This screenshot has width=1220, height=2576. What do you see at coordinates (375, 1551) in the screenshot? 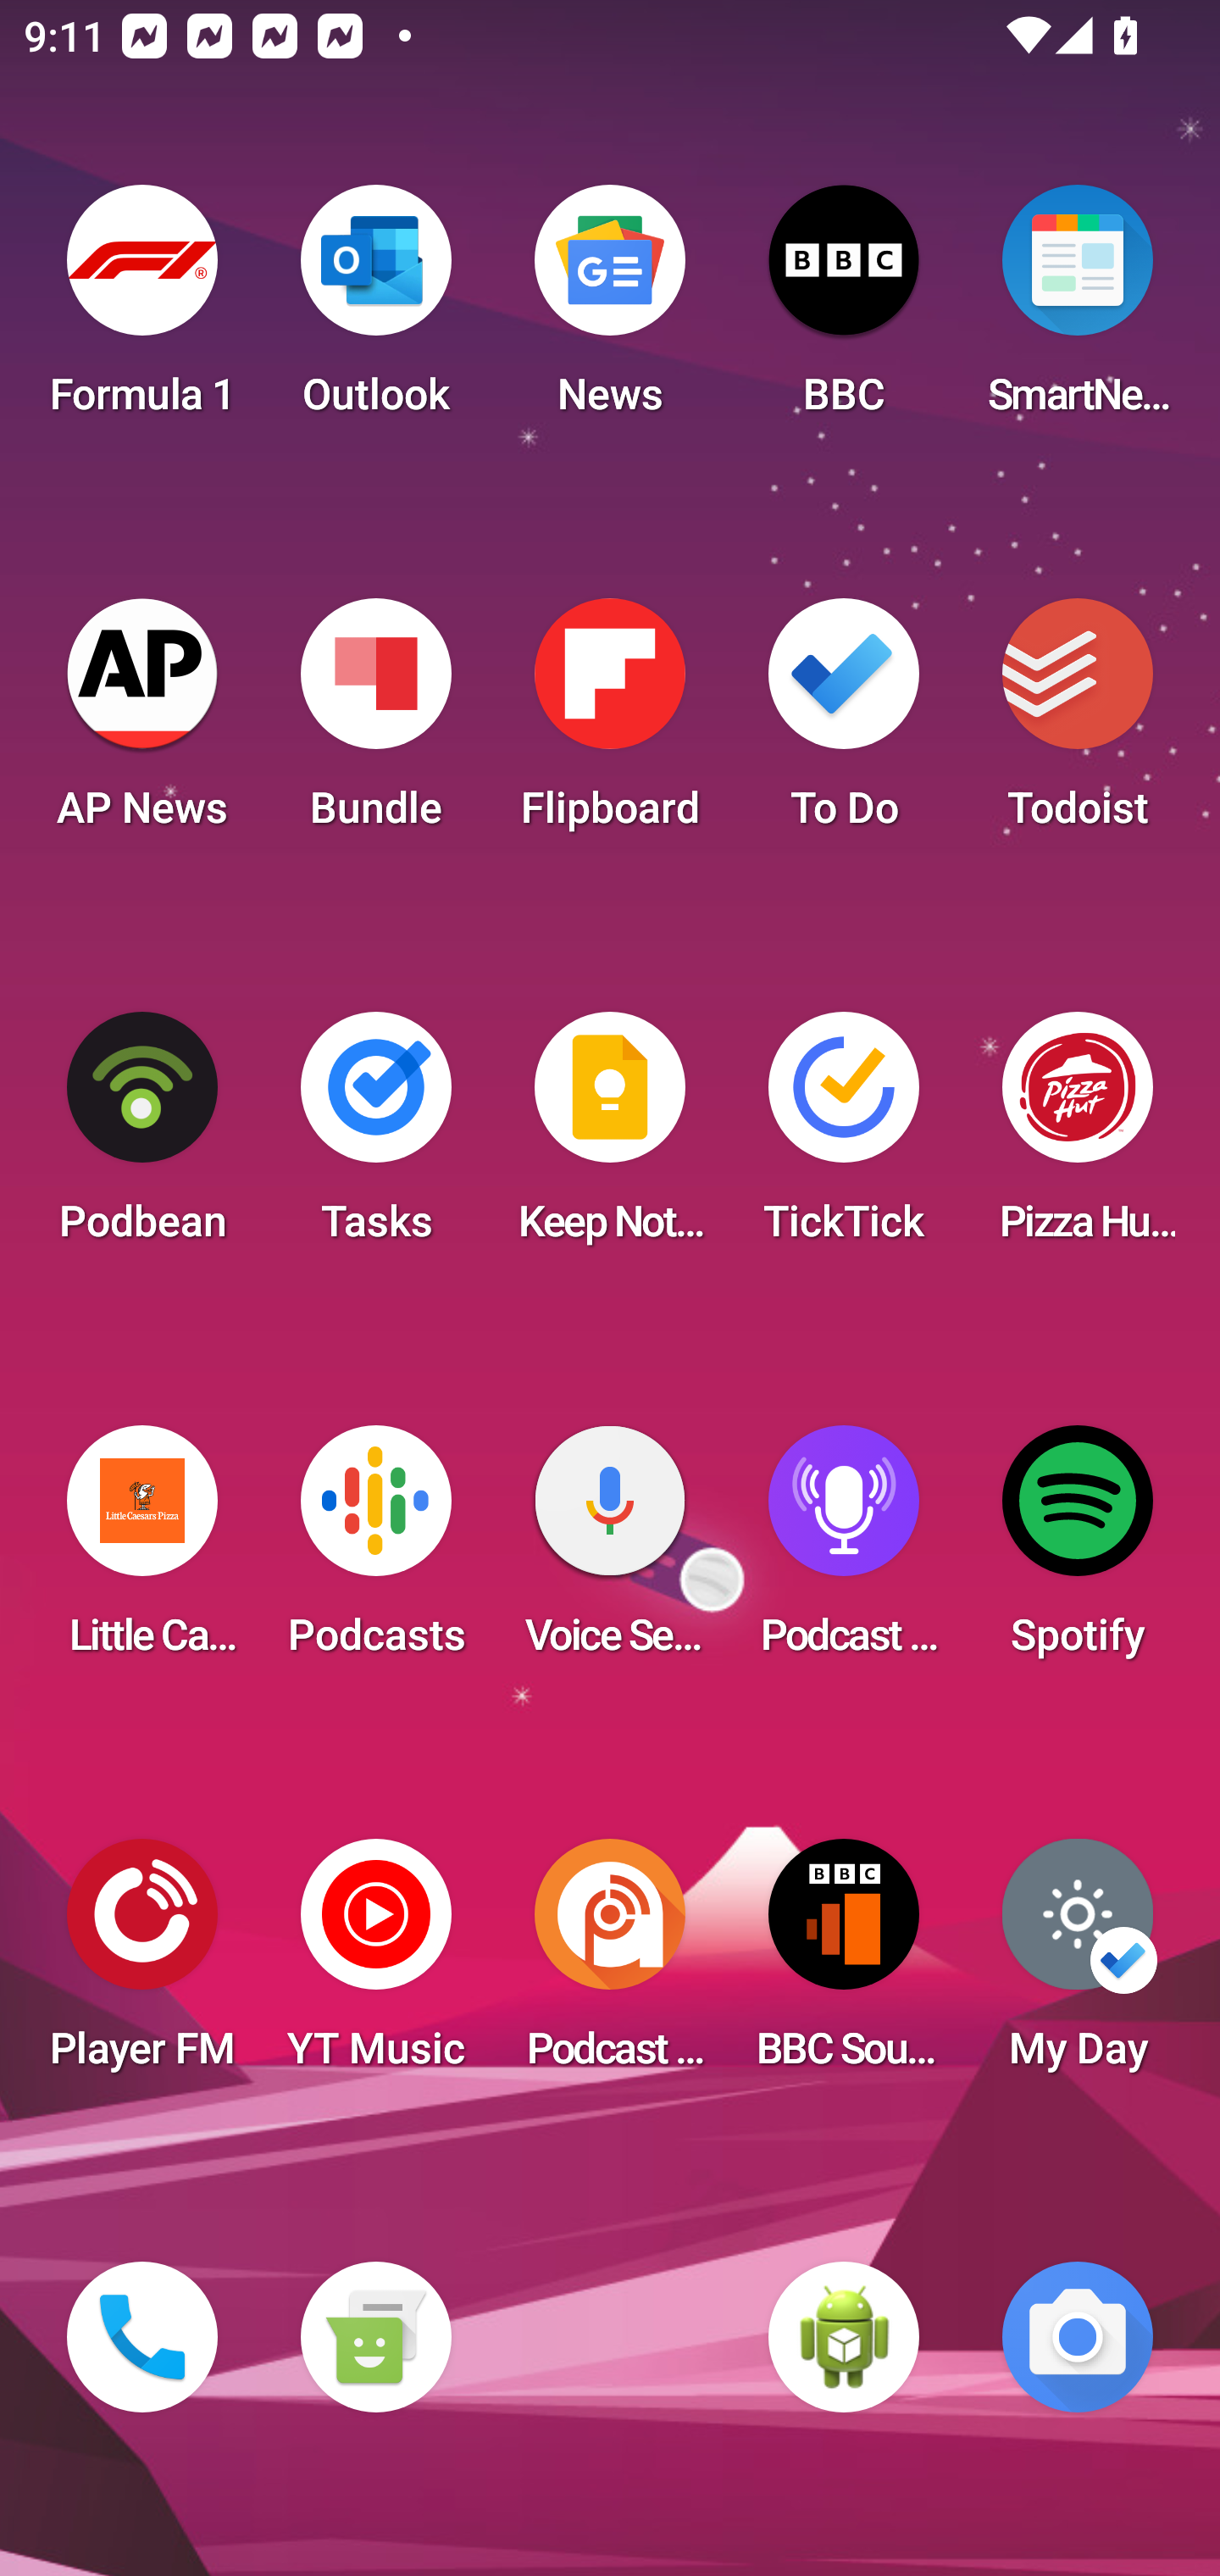
I see `Podcasts` at bounding box center [375, 1551].